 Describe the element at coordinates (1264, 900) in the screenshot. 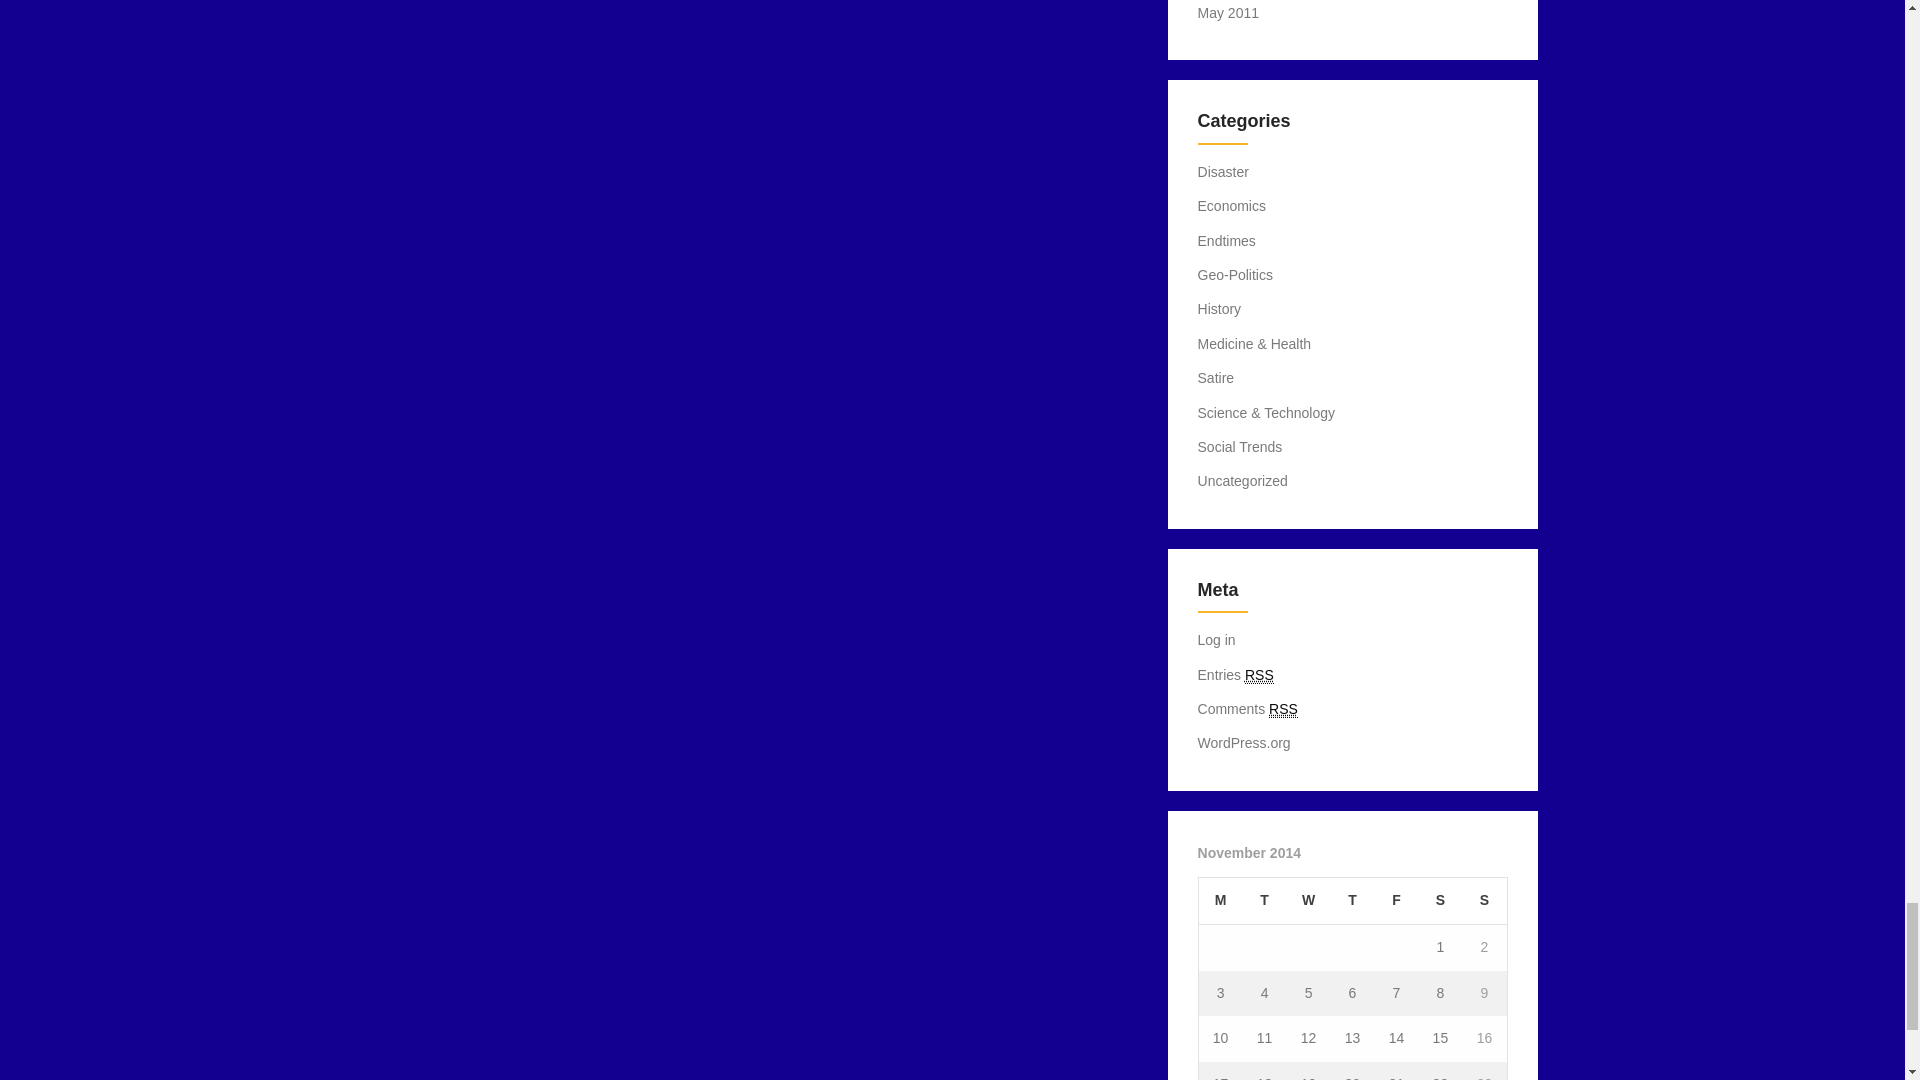

I see `Tuesday` at that location.